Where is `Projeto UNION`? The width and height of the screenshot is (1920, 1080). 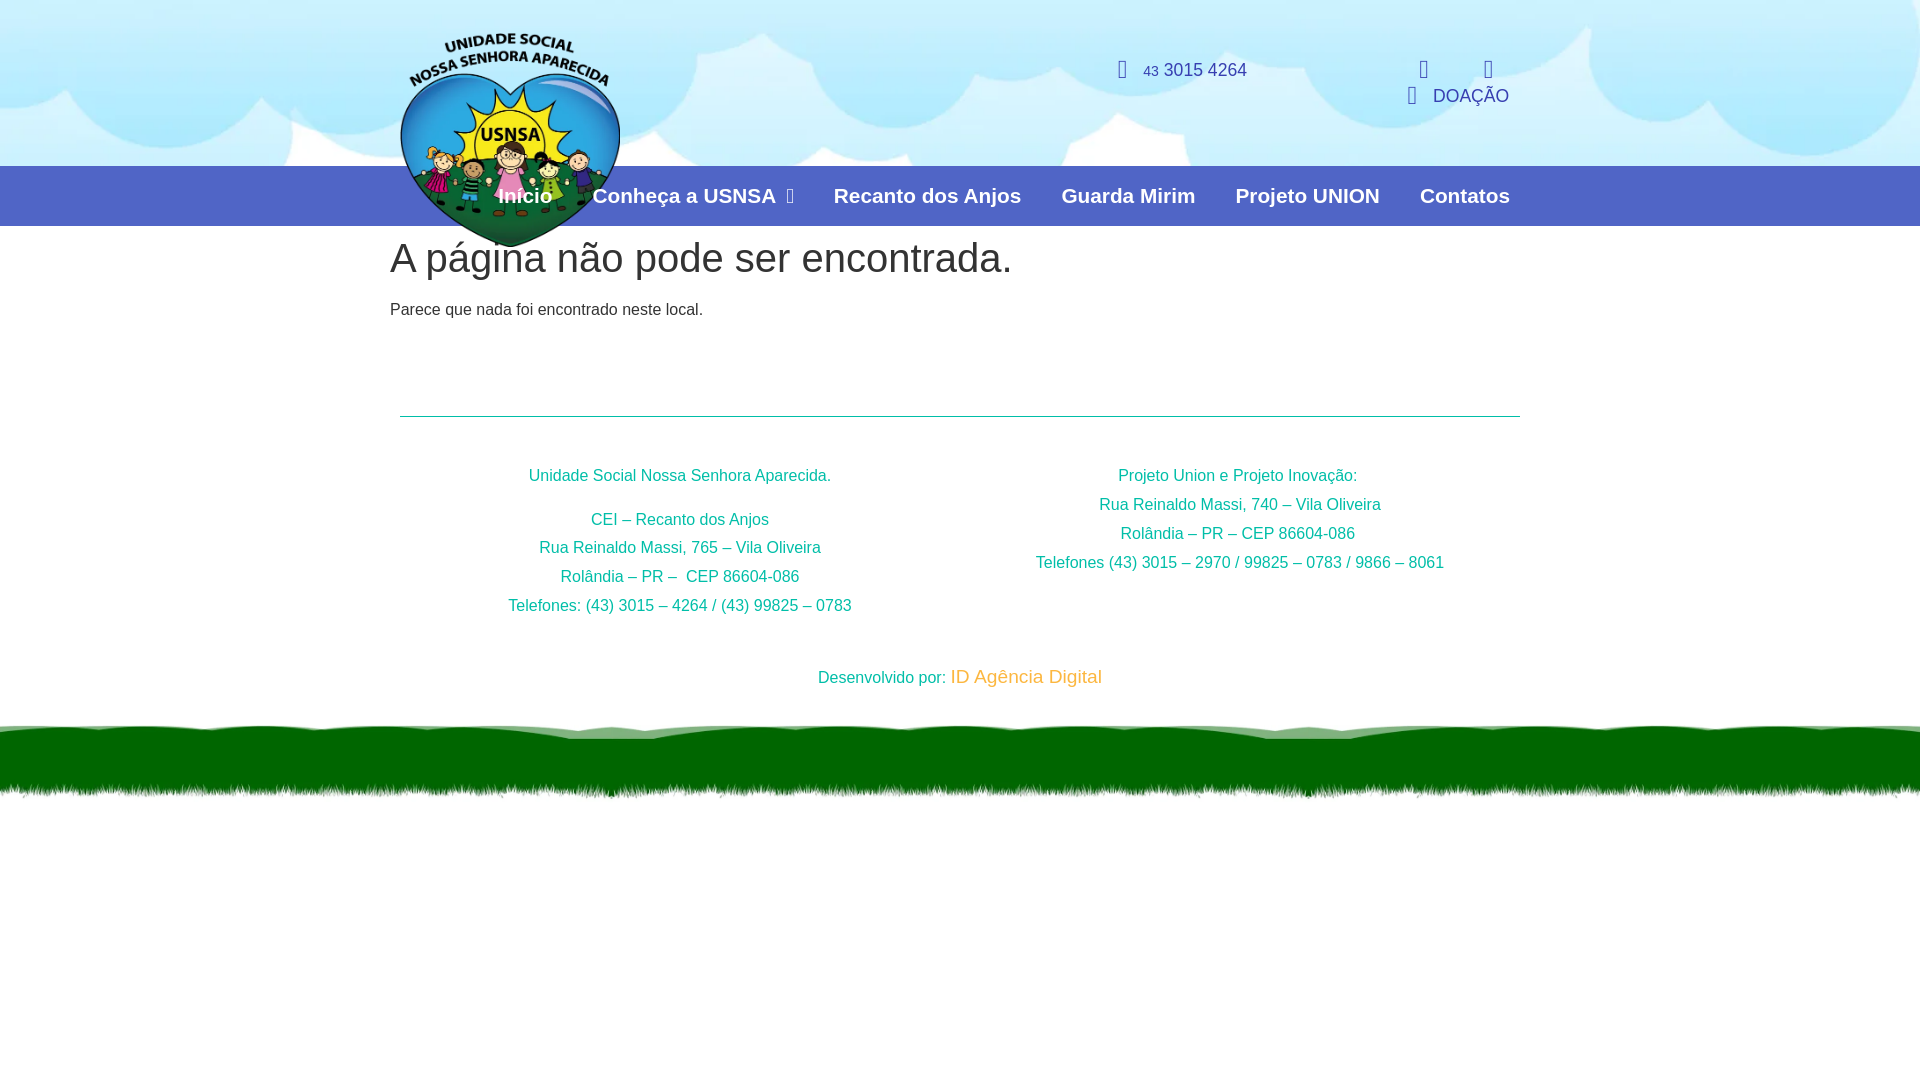
Projeto UNION is located at coordinates (1307, 196).